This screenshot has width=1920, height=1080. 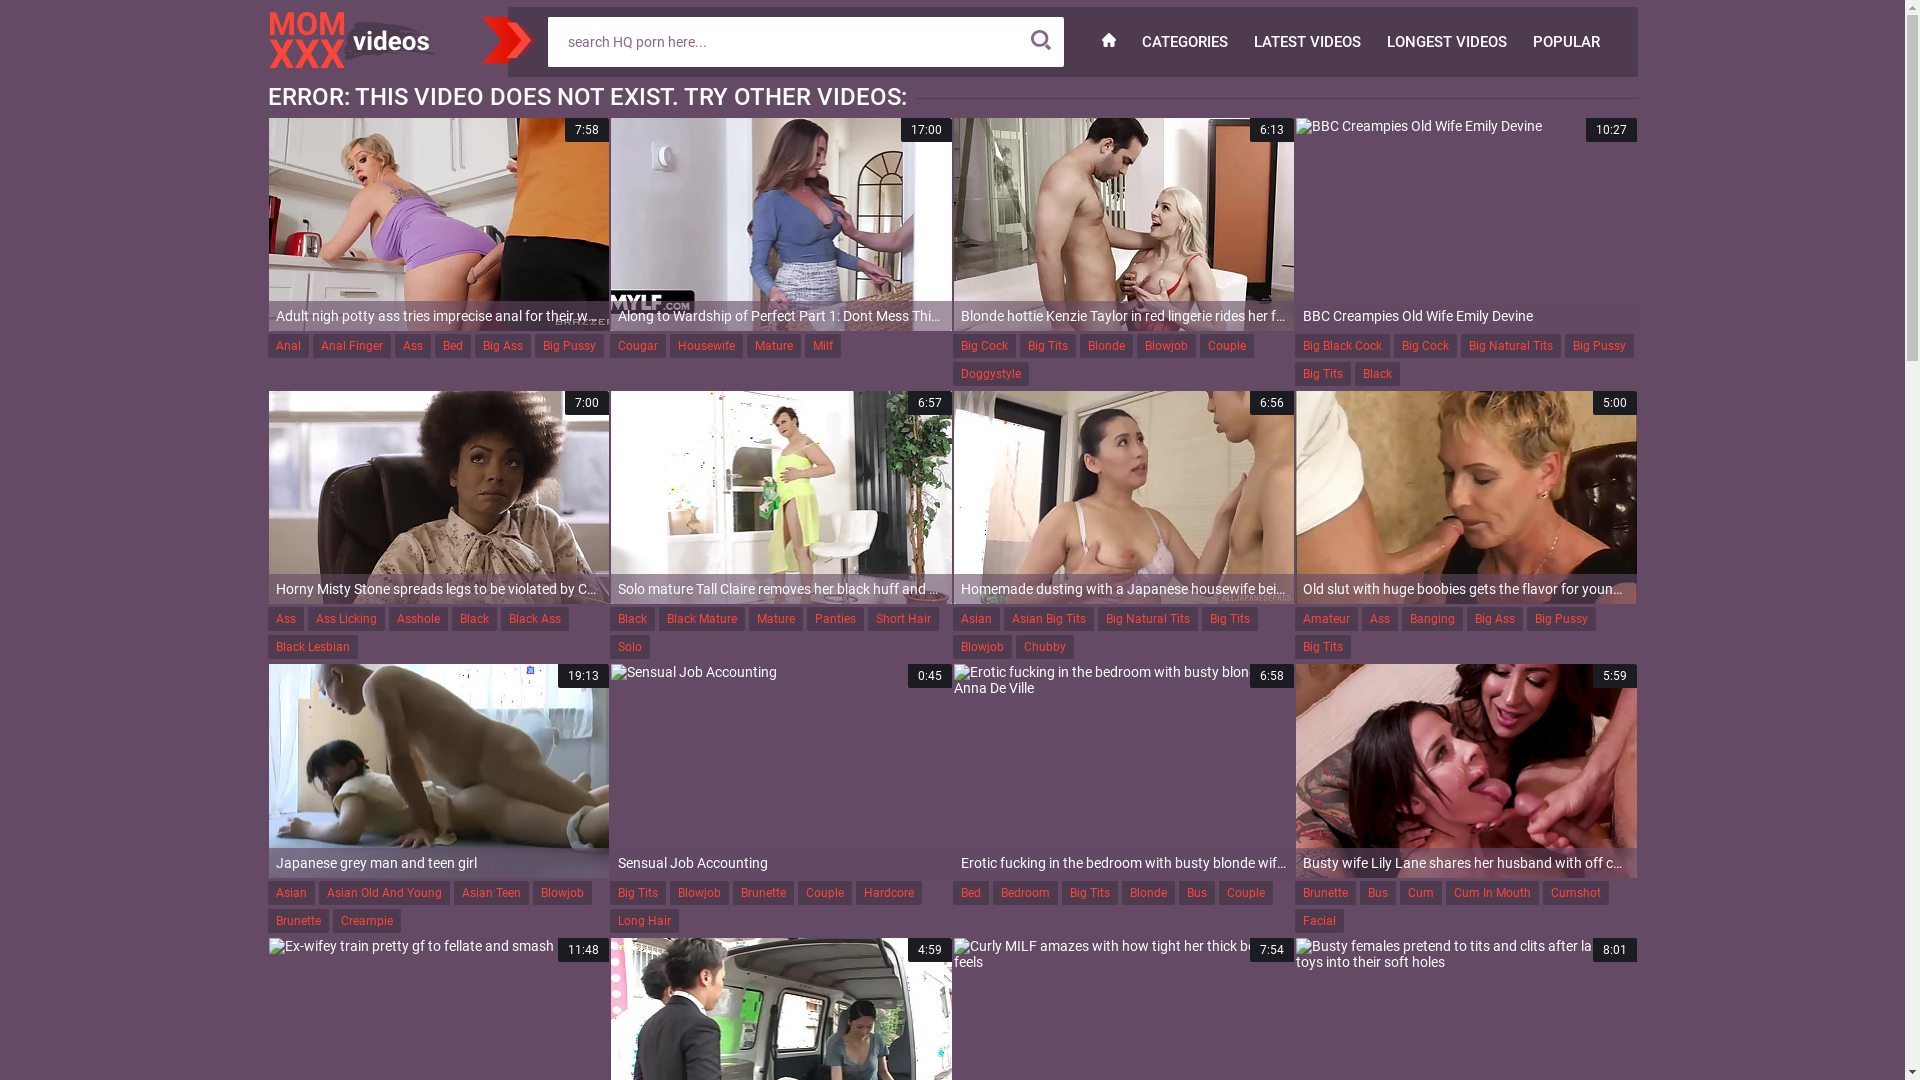 I want to click on Asian Teen, so click(x=492, y=892).